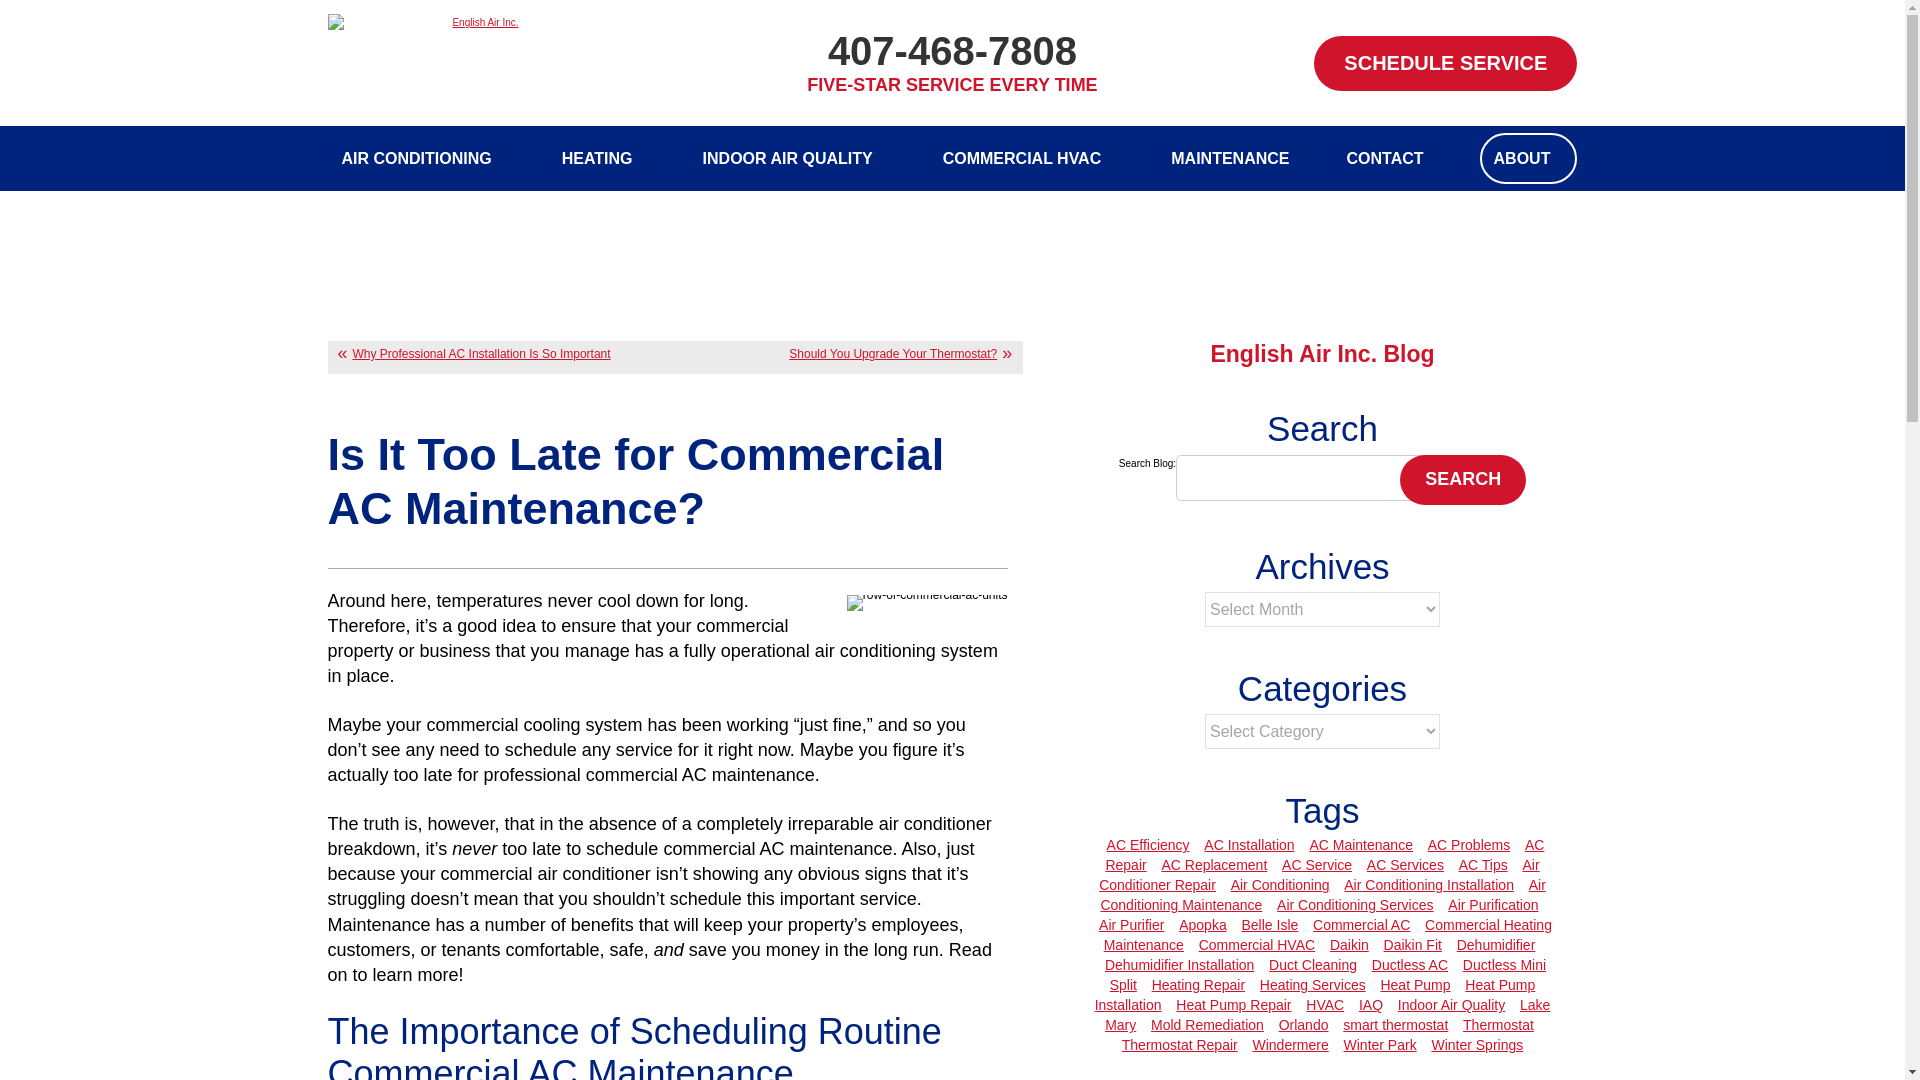 This screenshot has height=1080, width=1920. Describe the element at coordinates (952, 51) in the screenshot. I see `407-468-7808` at that location.